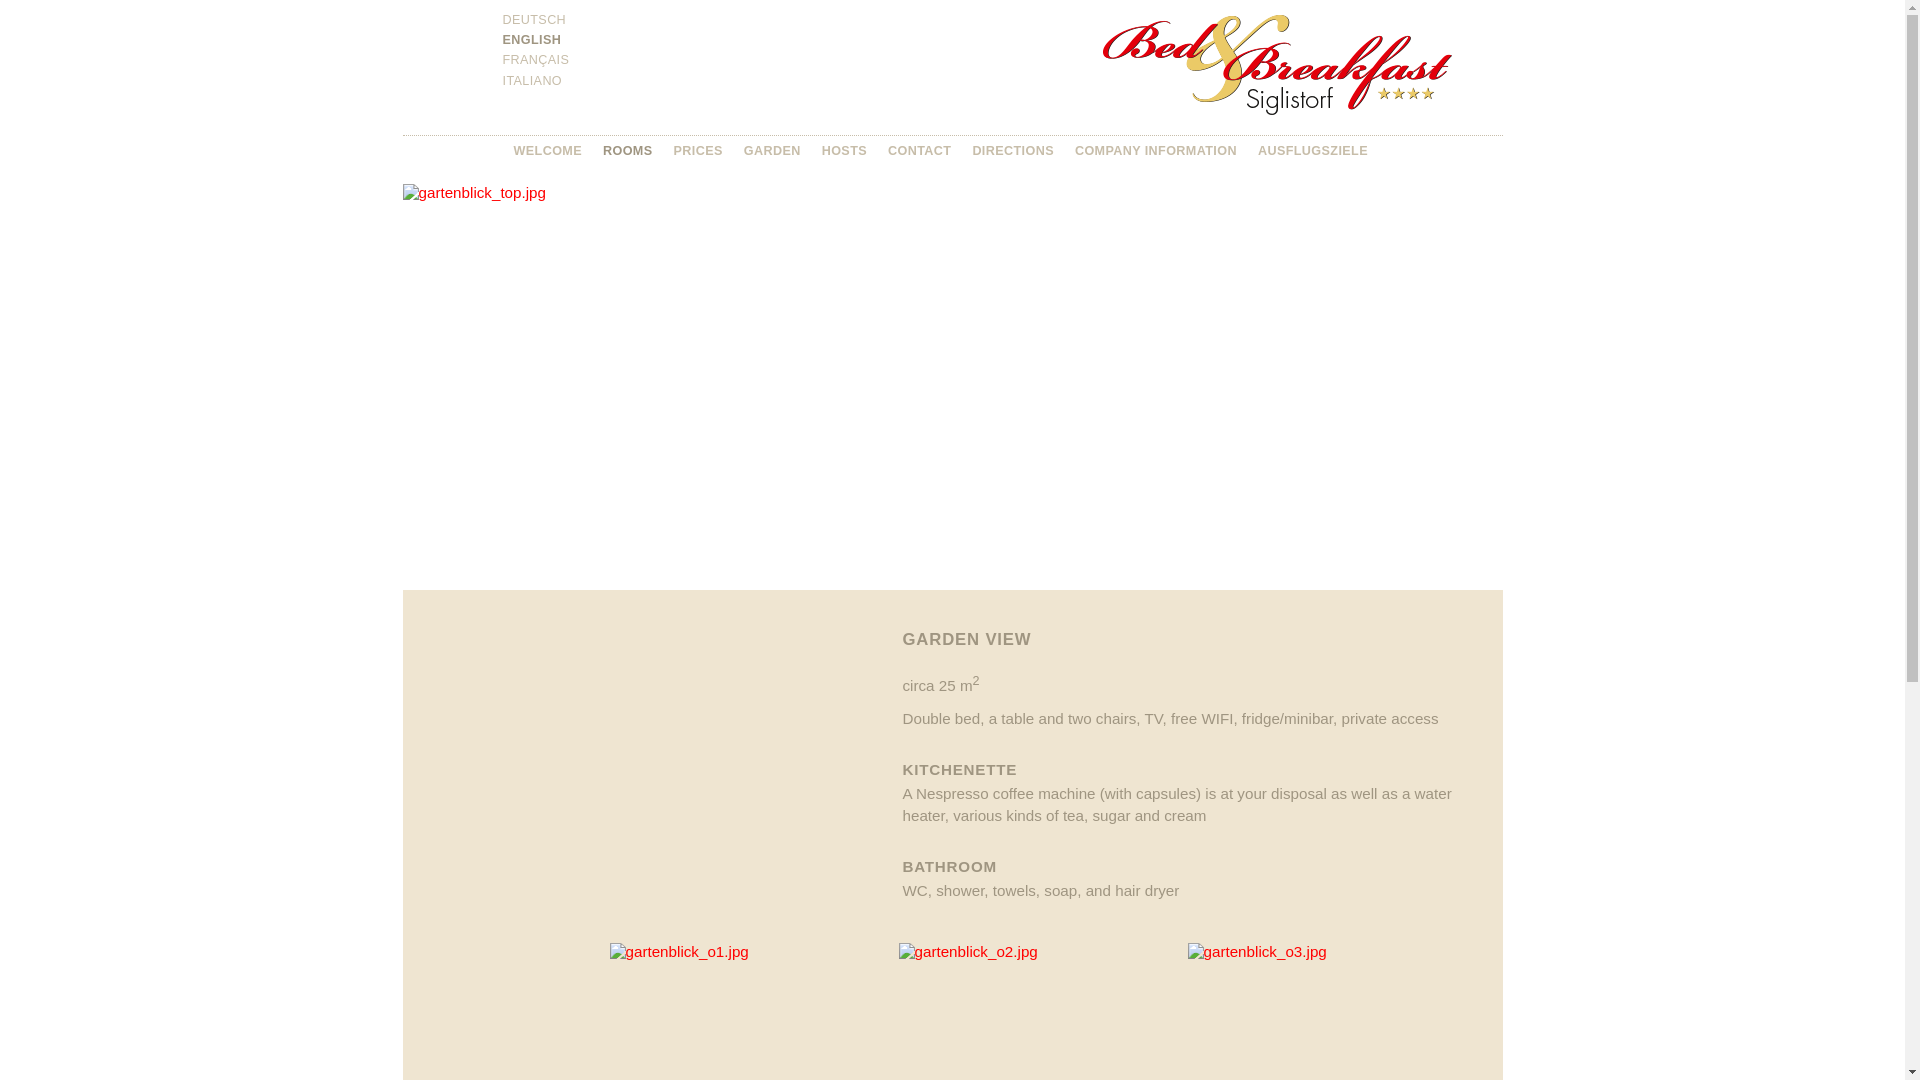 This screenshot has width=1920, height=1080. Describe the element at coordinates (548, 151) in the screenshot. I see `WELCOME` at that location.